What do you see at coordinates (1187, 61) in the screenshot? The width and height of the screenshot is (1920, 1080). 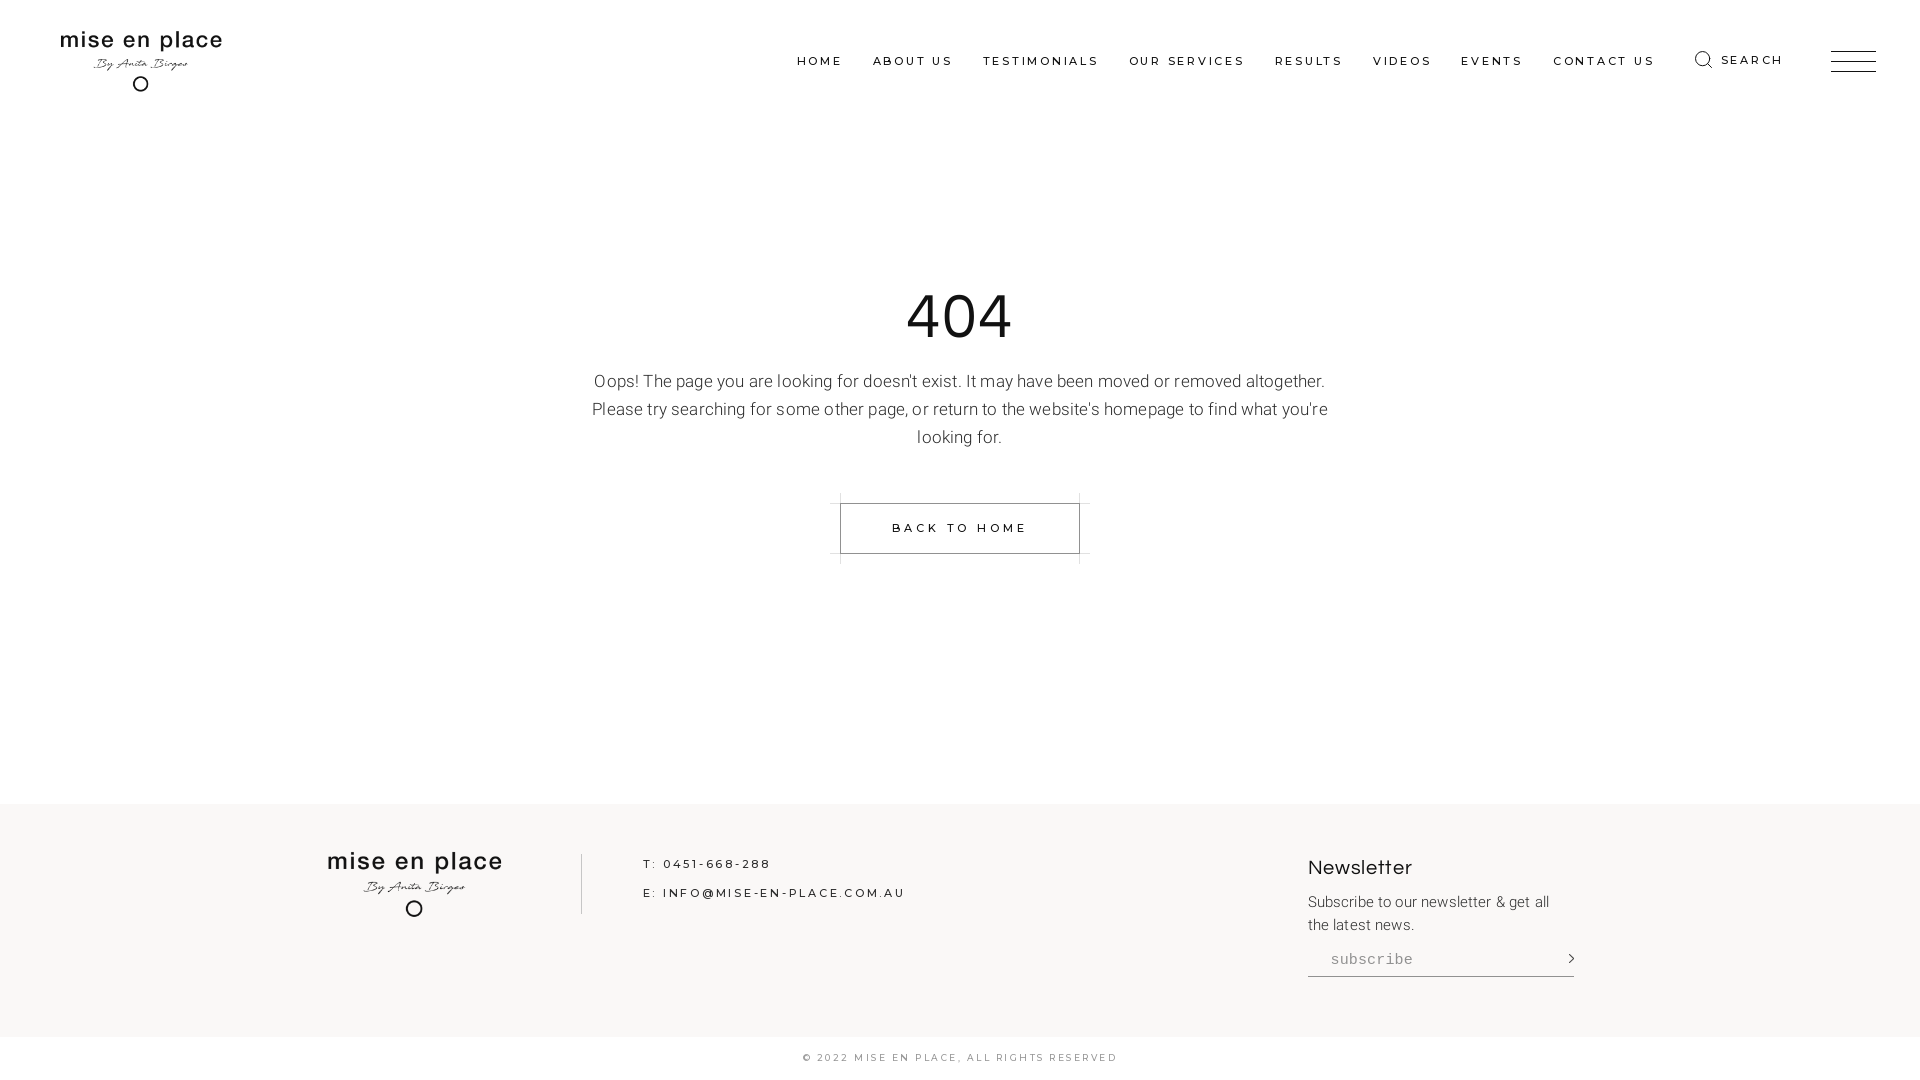 I see `OUR SERVICES` at bounding box center [1187, 61].